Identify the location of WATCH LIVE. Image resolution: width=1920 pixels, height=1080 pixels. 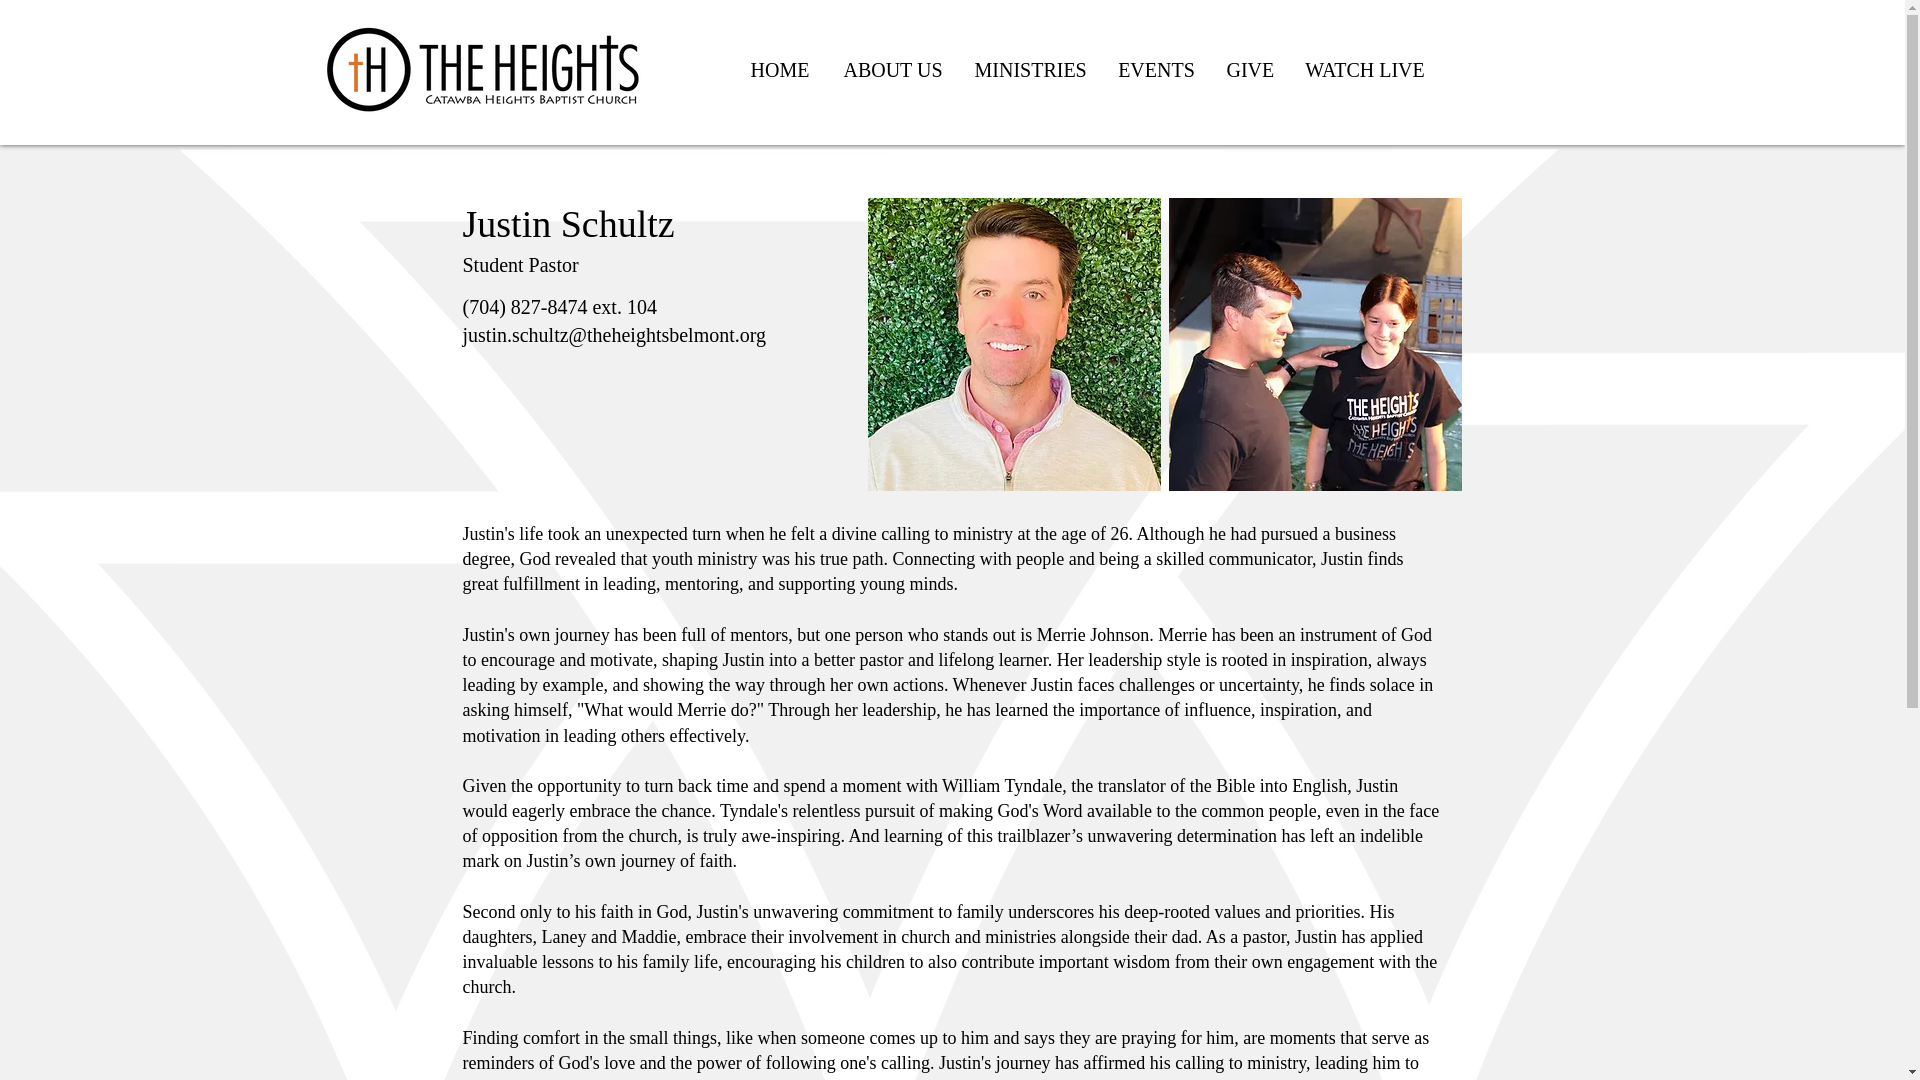
(1364, 70).